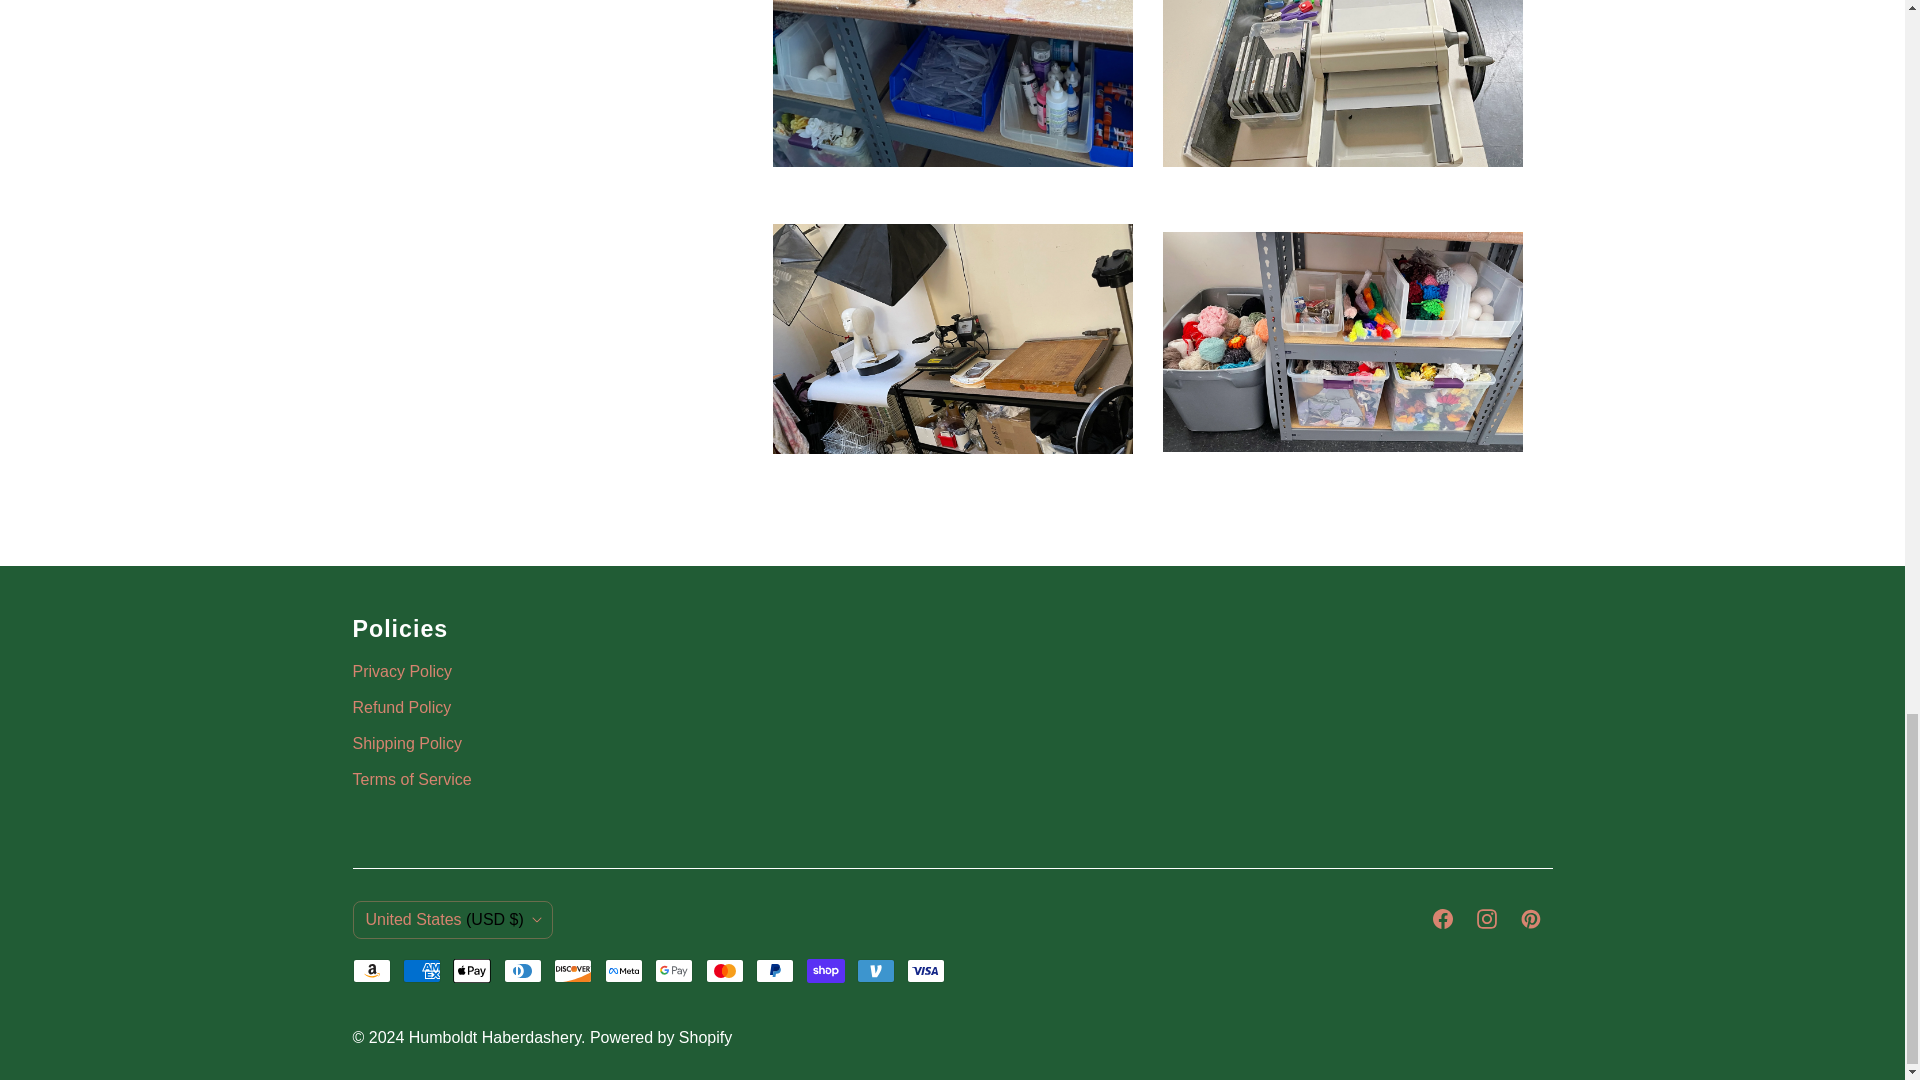 Image resolution: width=1920 pixels, height=1080 pixels. What do you see at coordinates (674, 970) in the screenshot?
I see `Google Pay` at bounding box center [674, 970].